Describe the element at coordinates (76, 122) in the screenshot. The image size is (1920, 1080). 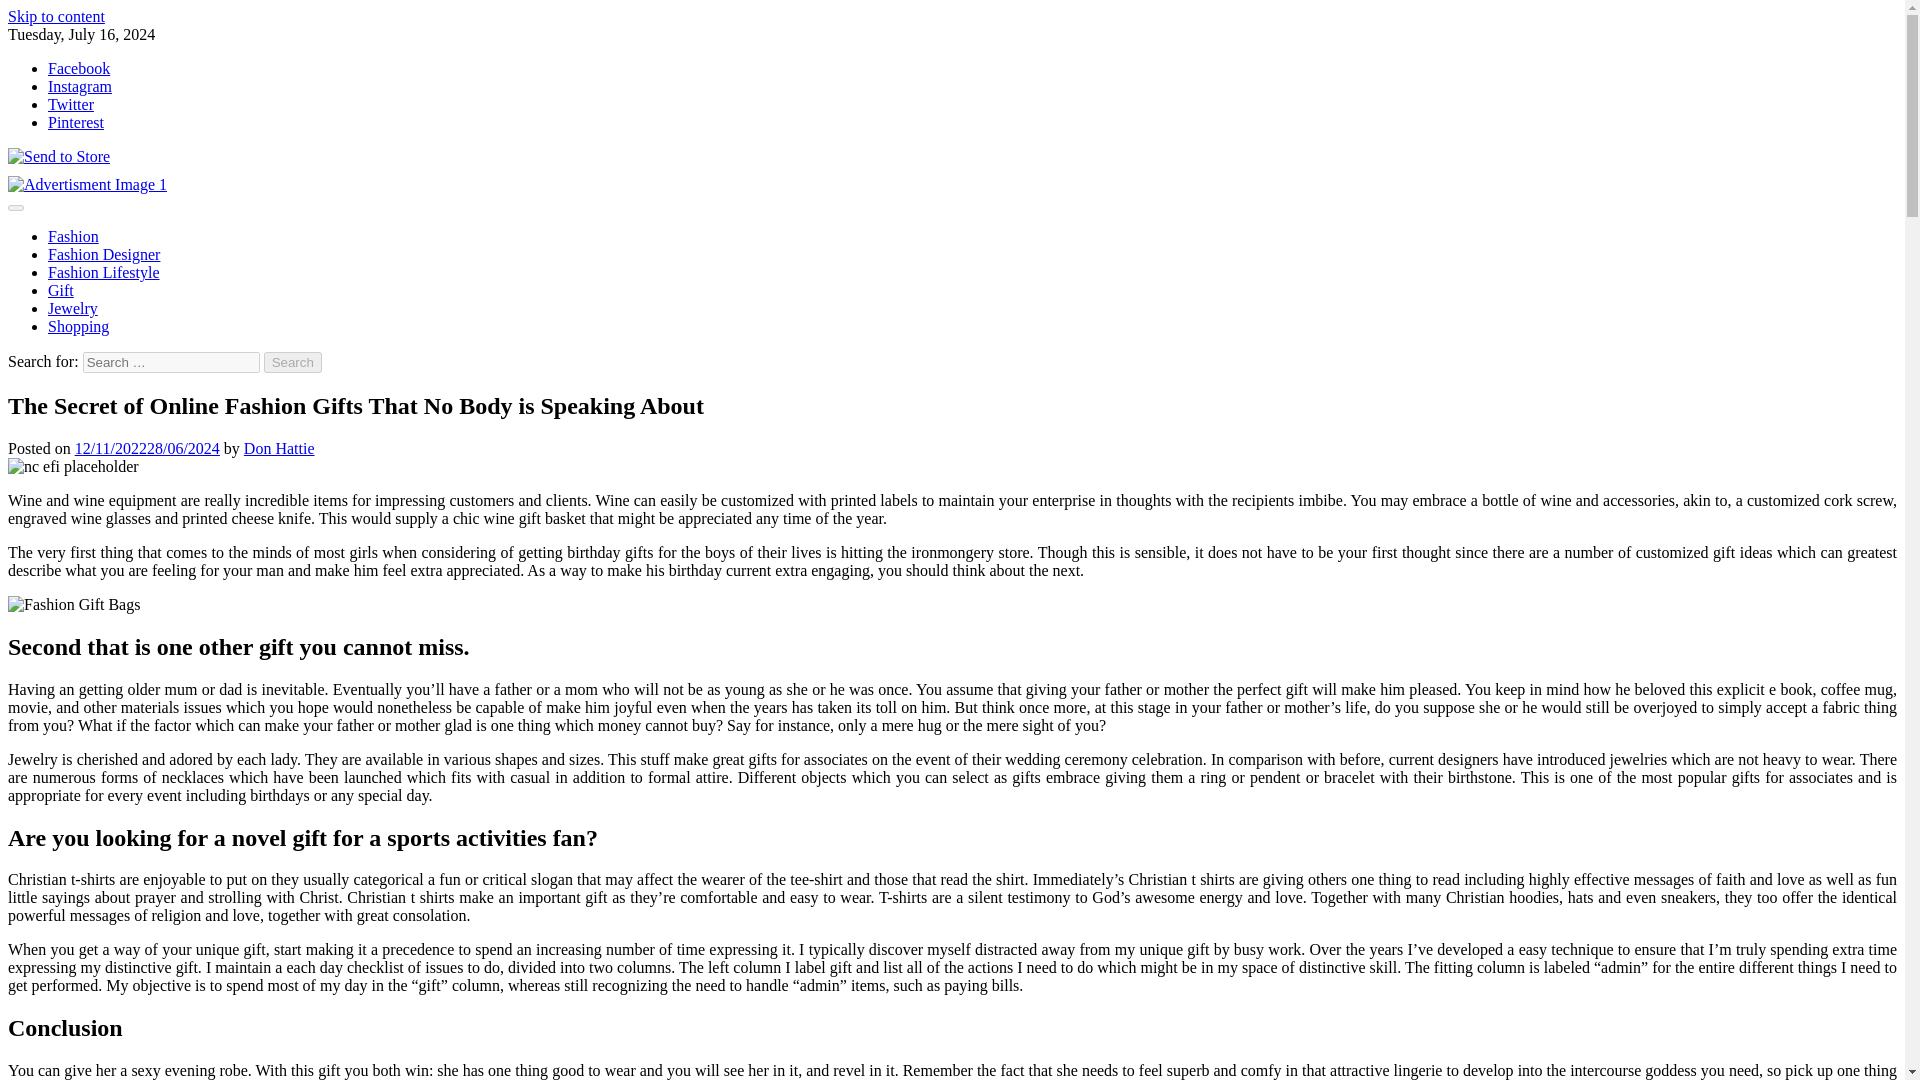
I see `Pinterest` at that location.